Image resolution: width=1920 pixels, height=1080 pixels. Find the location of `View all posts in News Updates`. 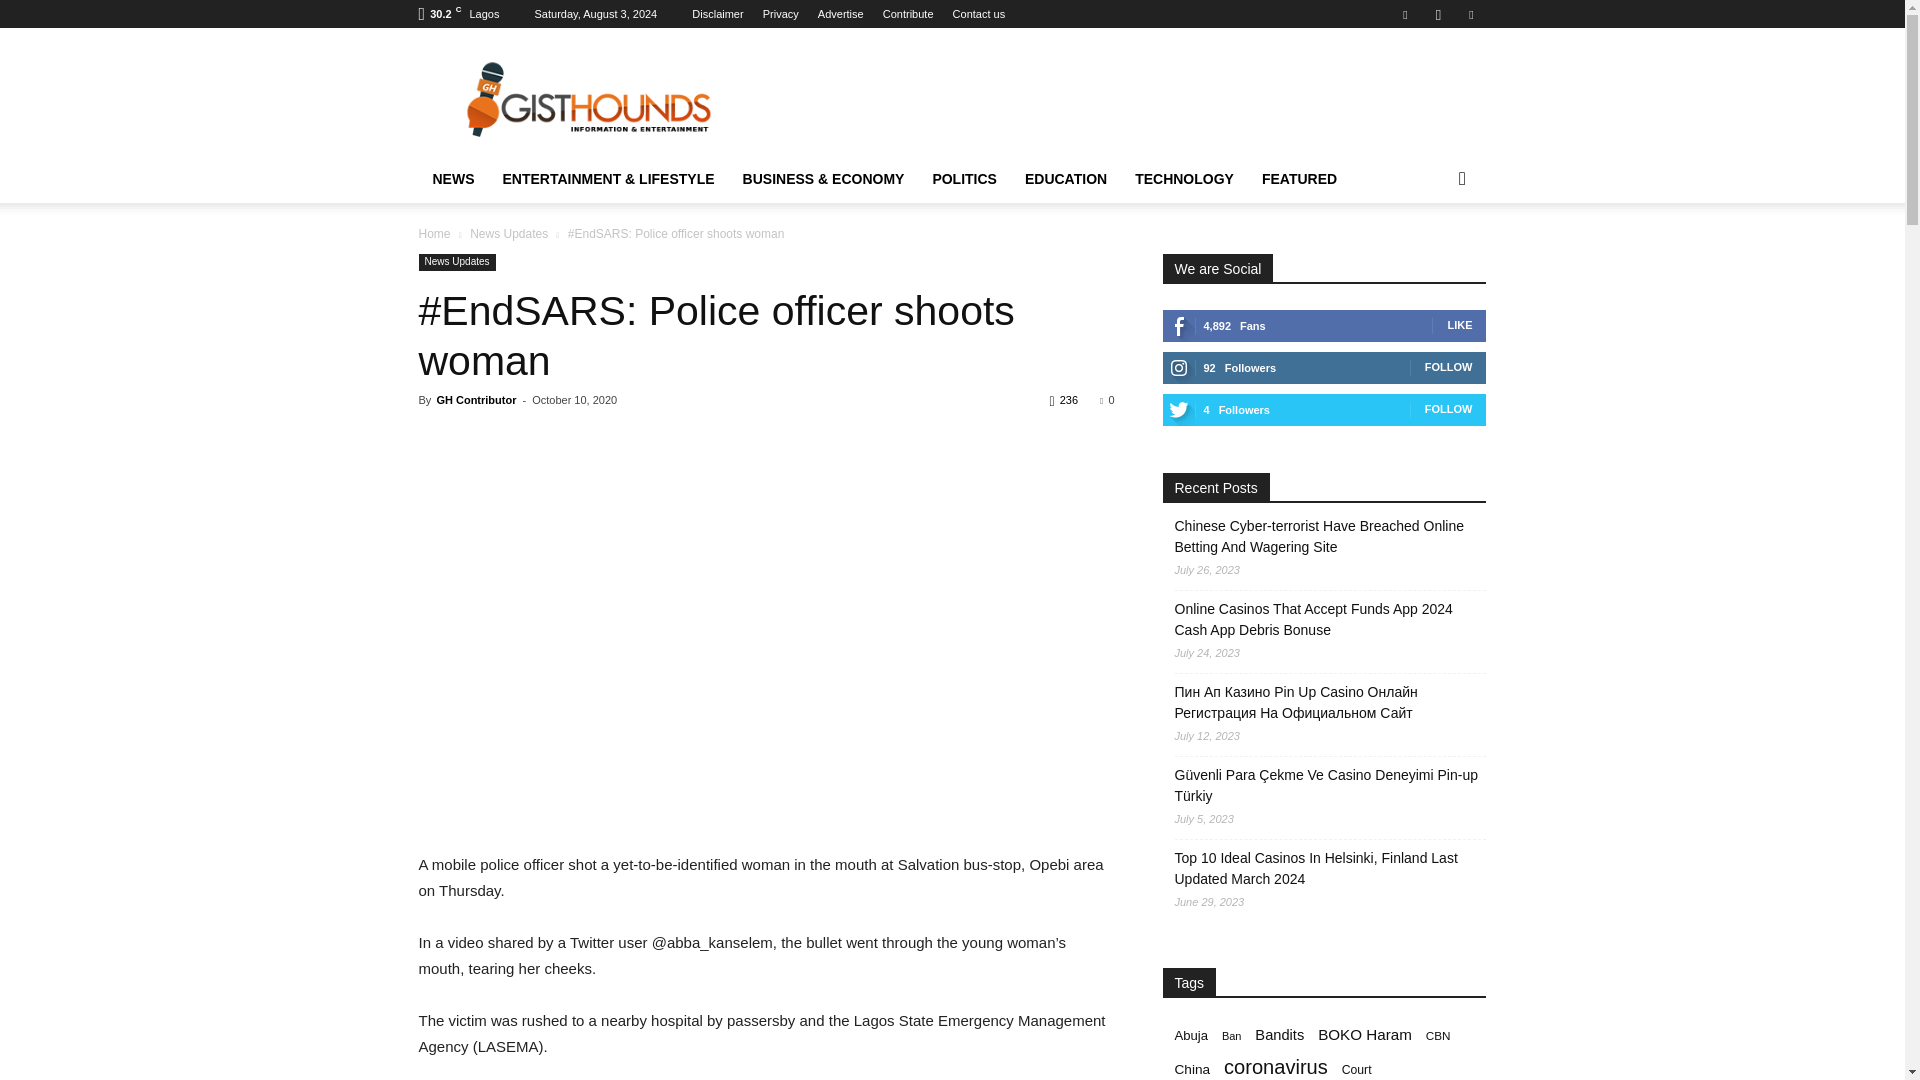

View all posts in News Updates is located at coordinates (508, 233).